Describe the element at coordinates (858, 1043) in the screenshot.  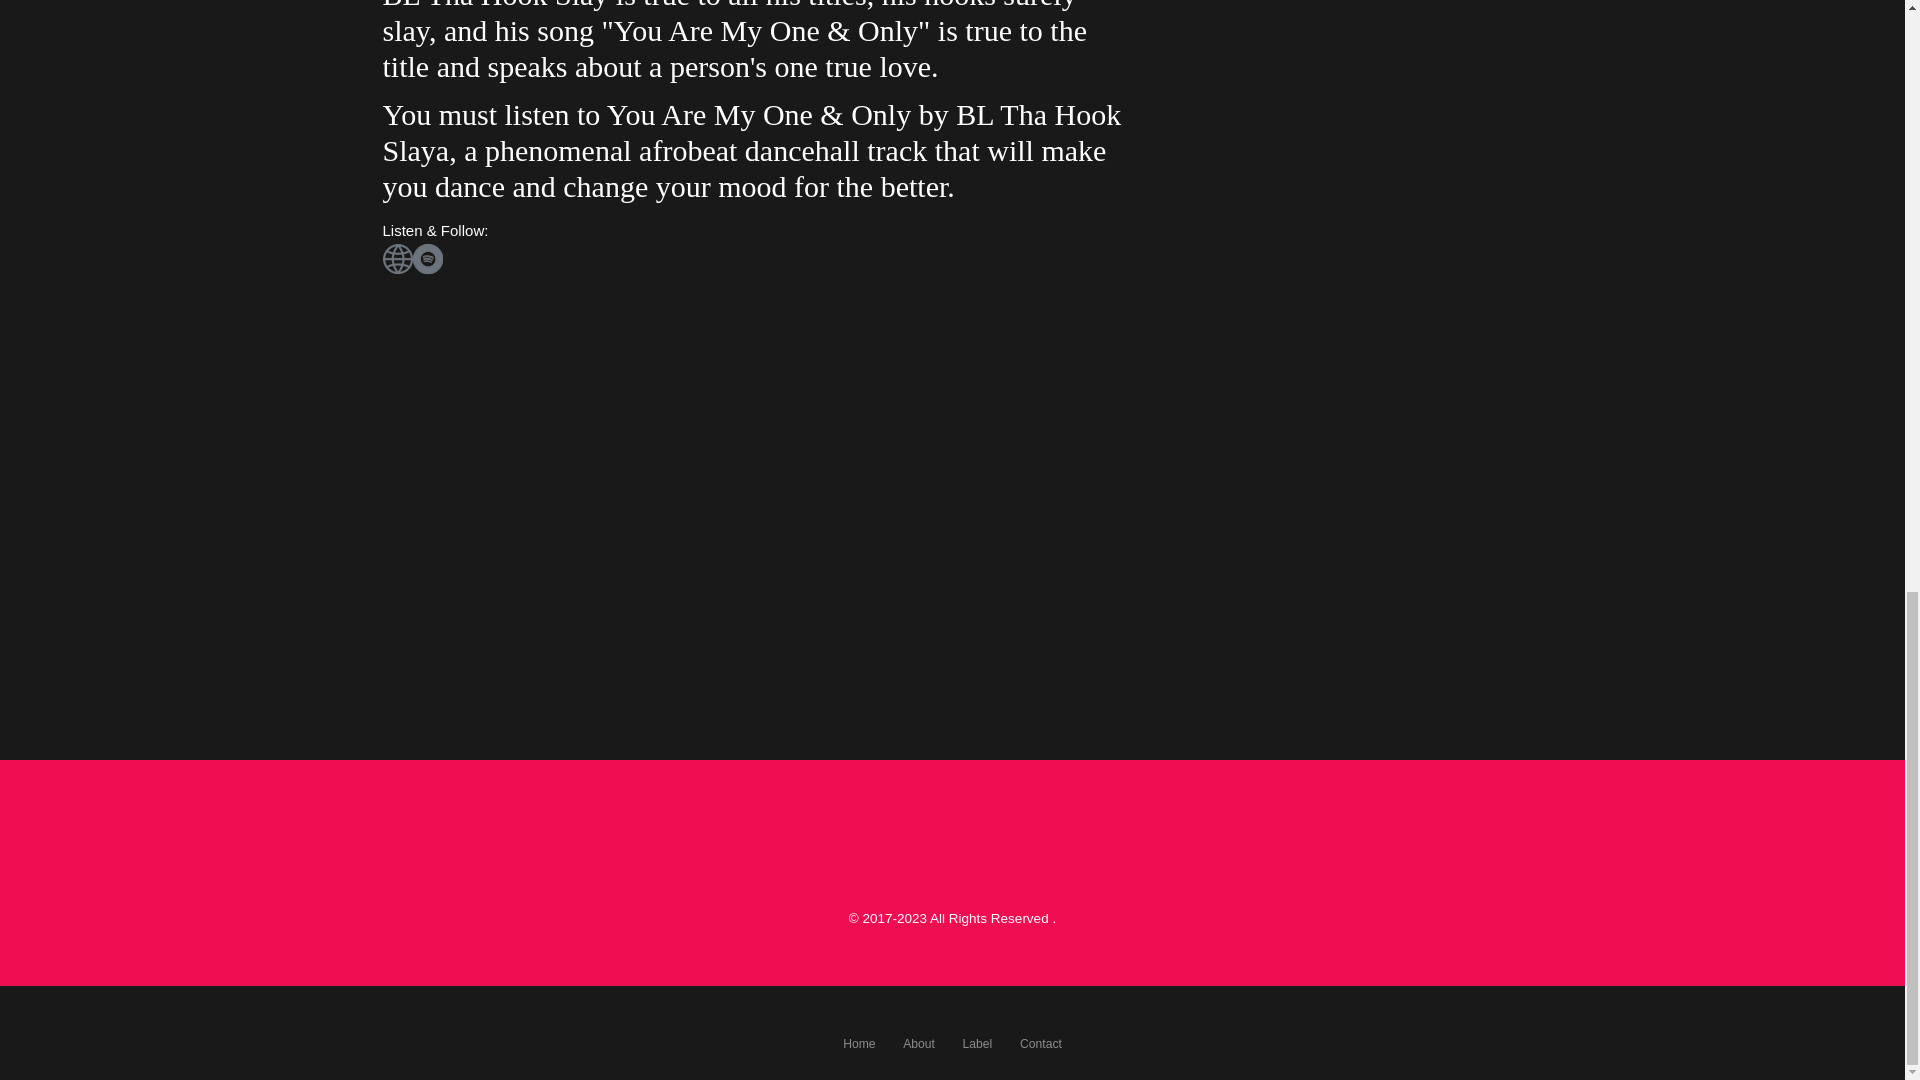
I see `Home` at that location.